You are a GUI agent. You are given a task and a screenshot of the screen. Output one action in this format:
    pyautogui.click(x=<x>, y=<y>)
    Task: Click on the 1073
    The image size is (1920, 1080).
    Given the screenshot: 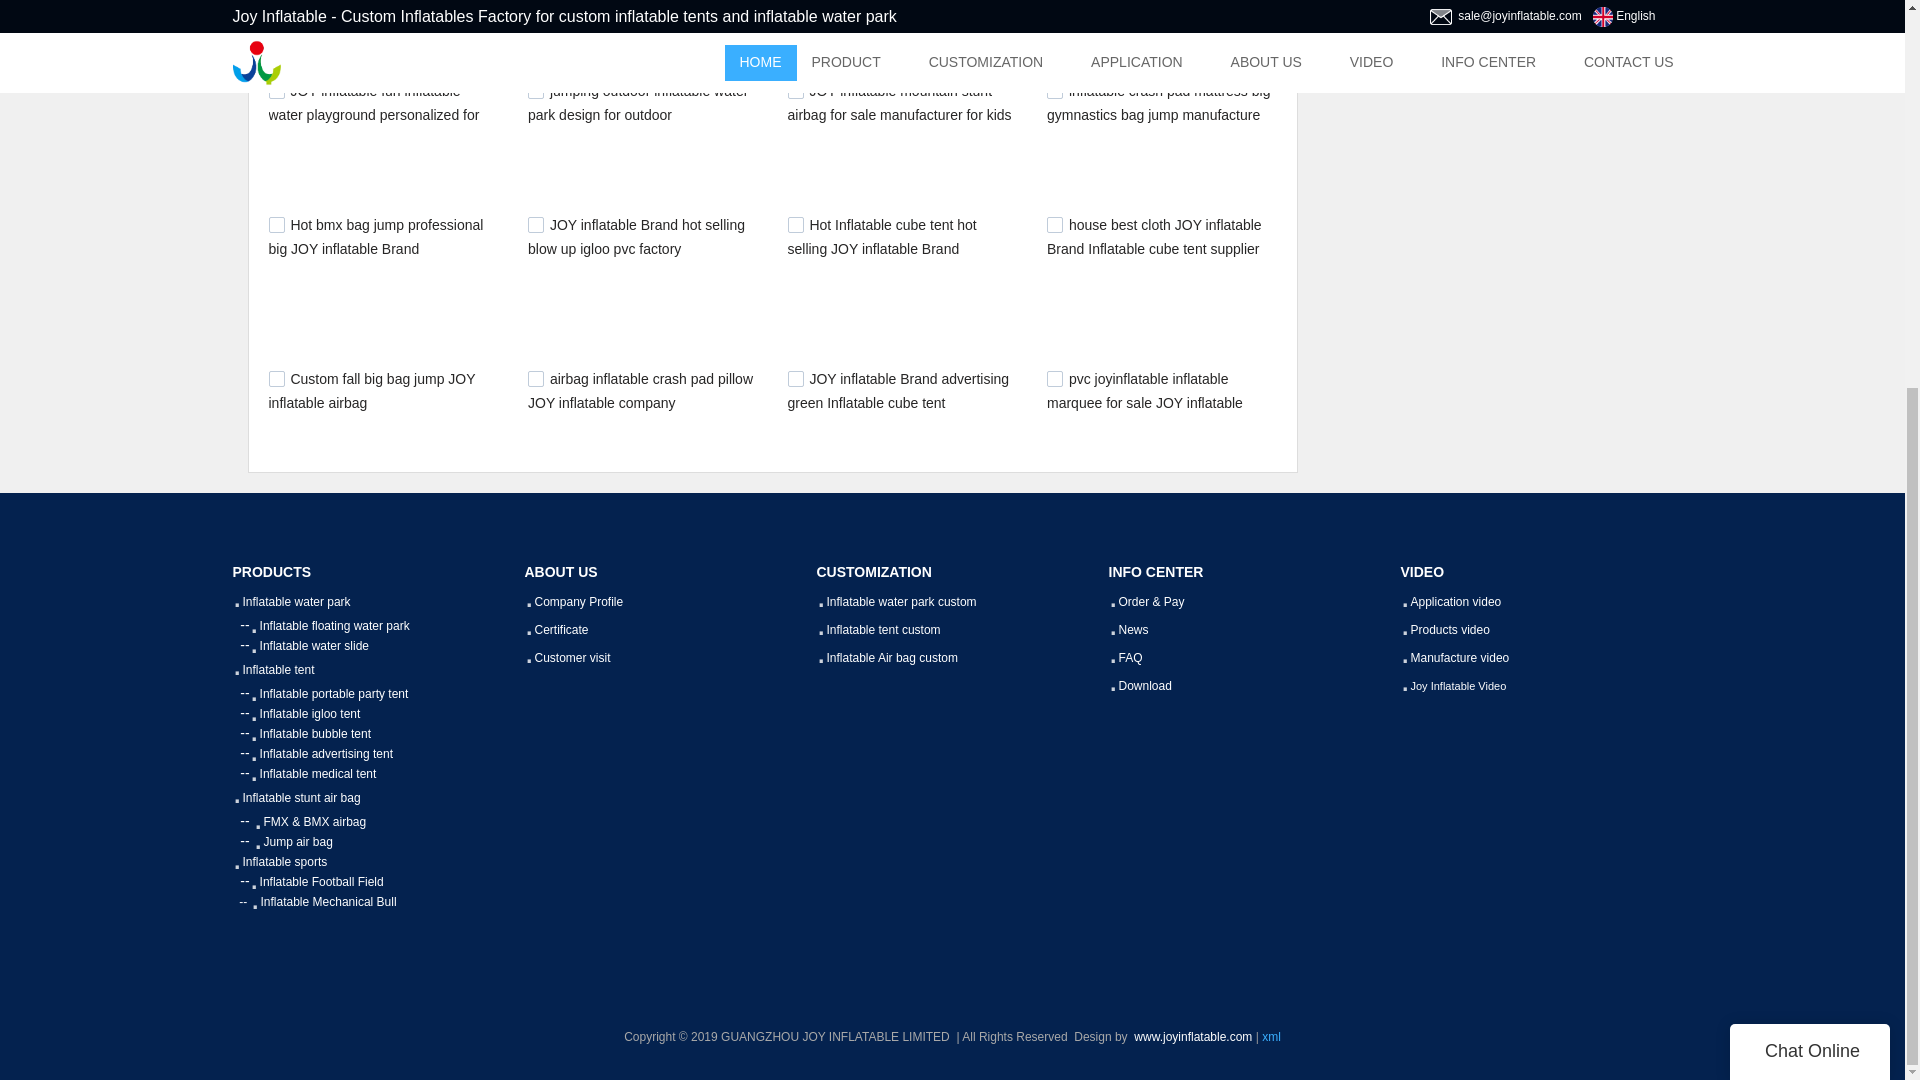 What is the action you would take?
    pyautogui.click(x=1054, y=378)
    